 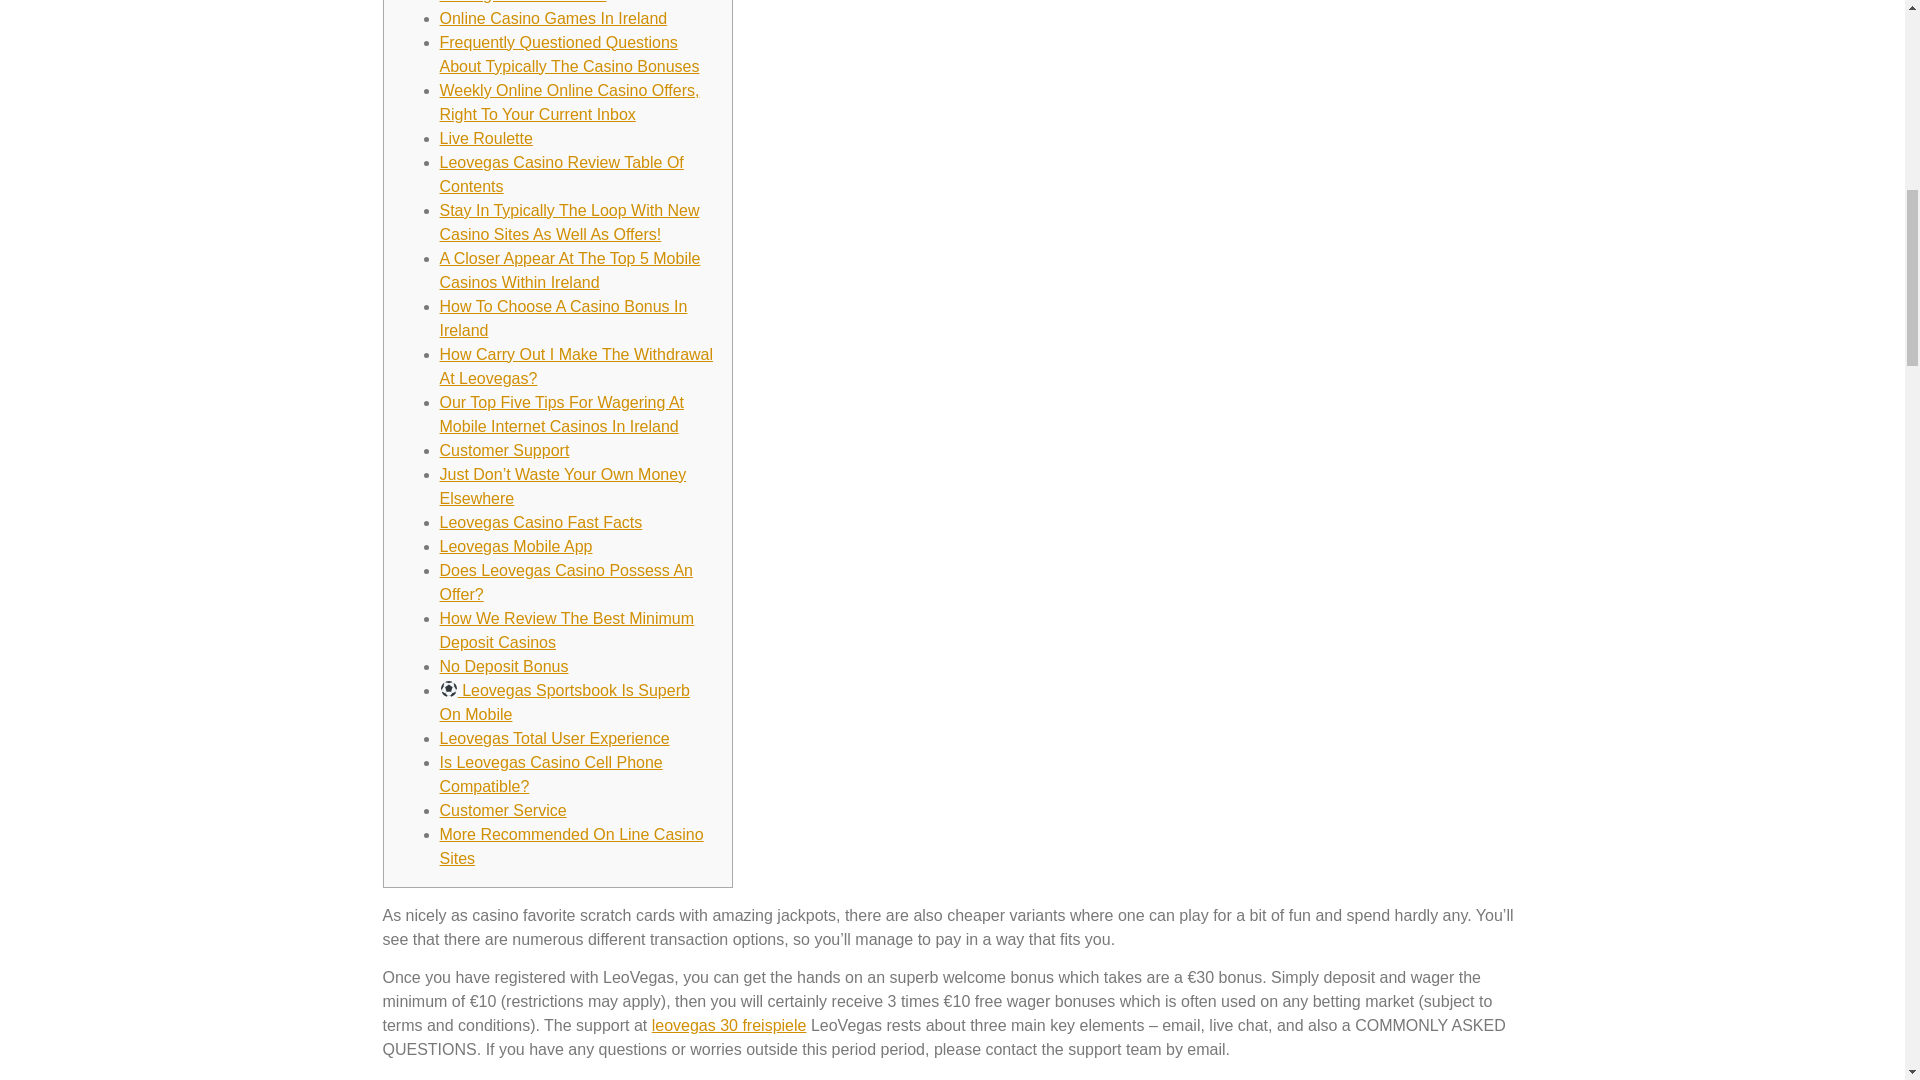 I want to click on More Recommended On Line Casino Sites, so click(x=572, y=846).